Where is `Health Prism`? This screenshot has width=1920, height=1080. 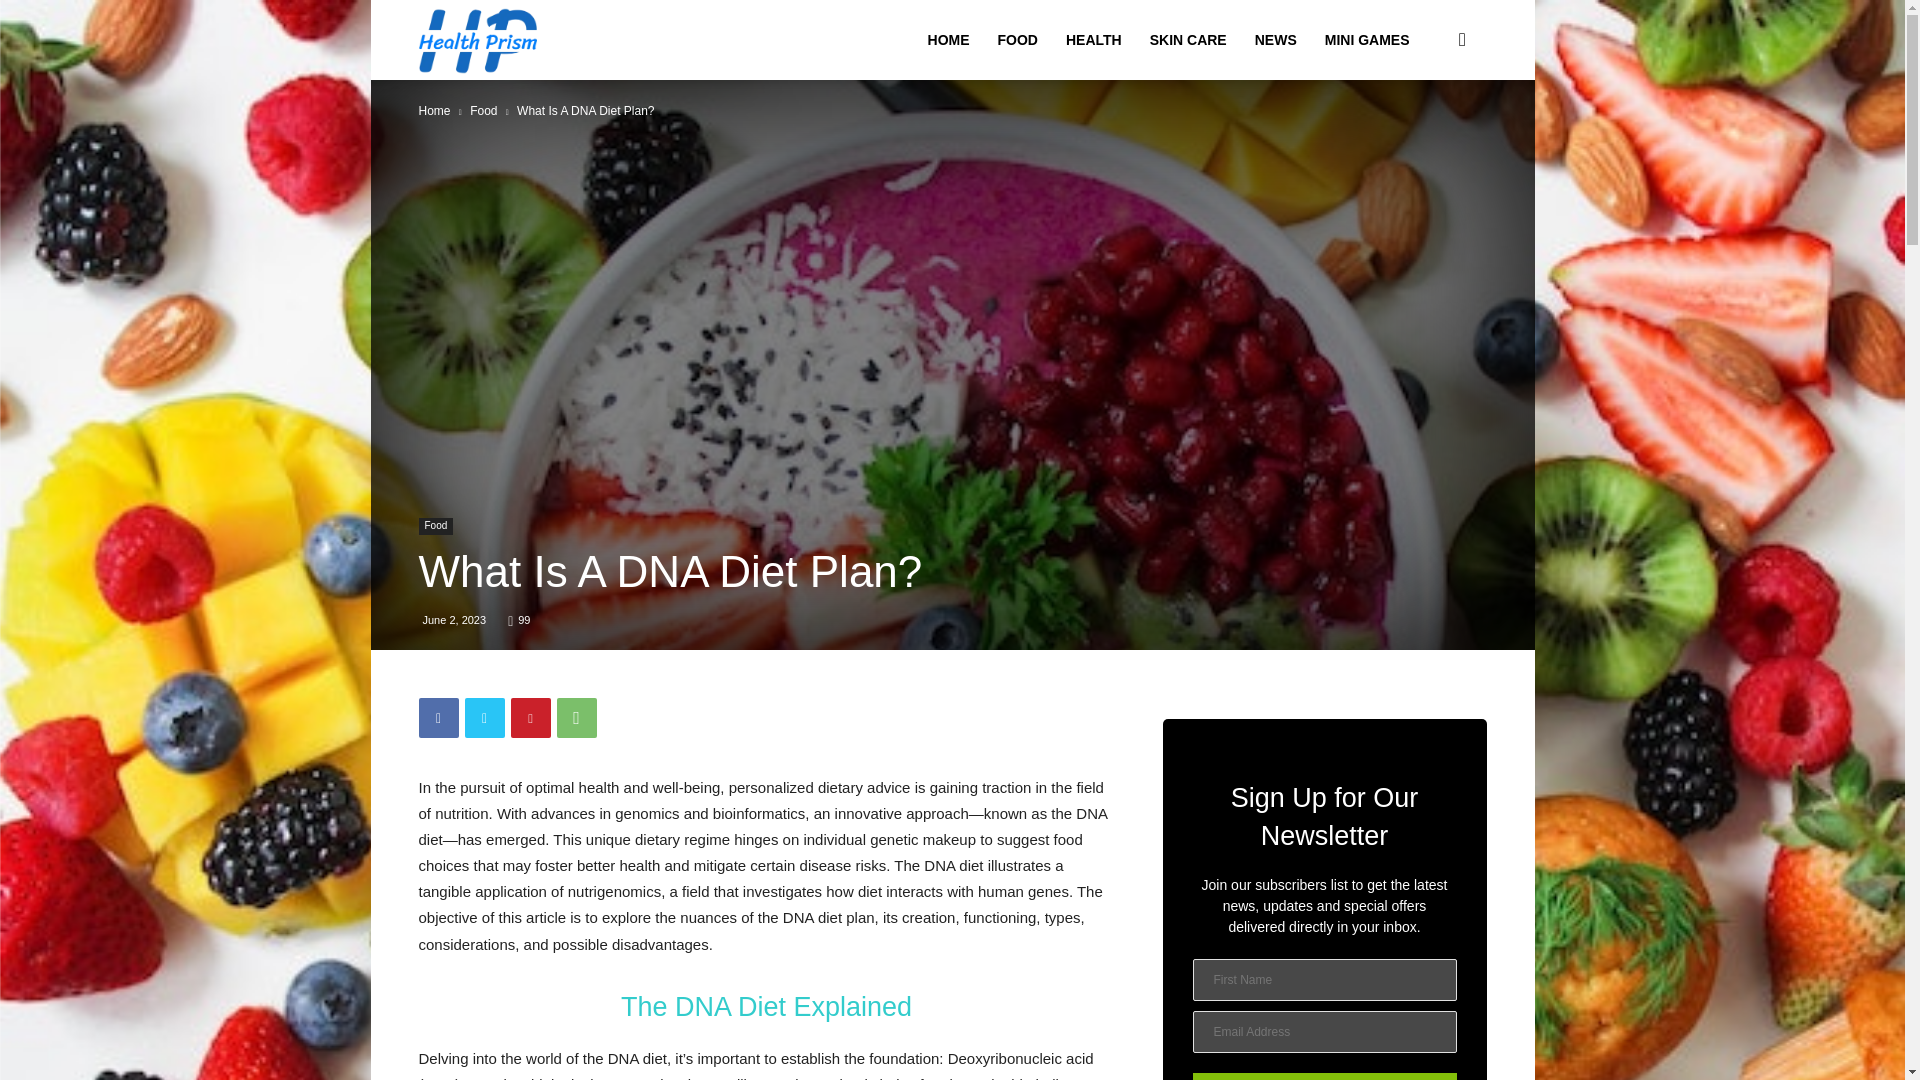
Health Prism is located at coordinates (478, 40).